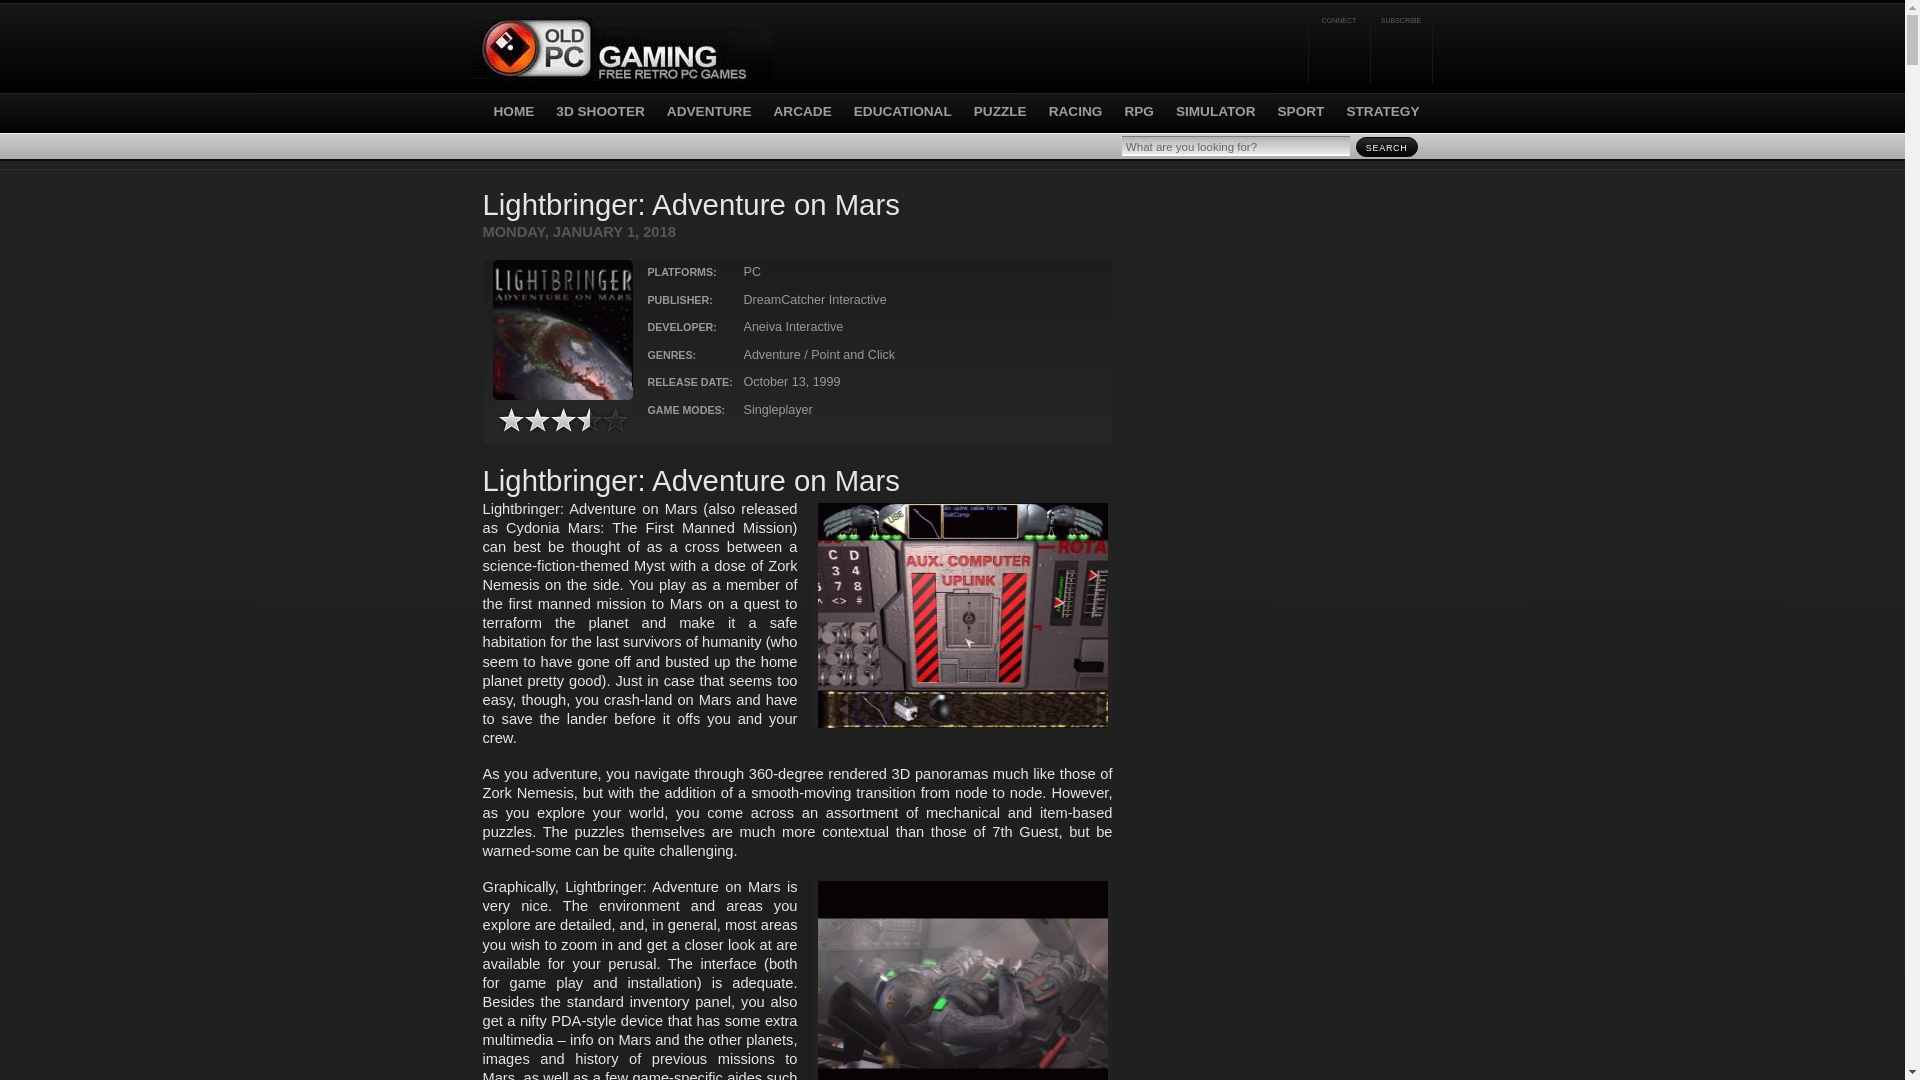 The height and width of the screenshot is (1080, 1920). I want to click on 3D SHOOTER, so click(600, 110).